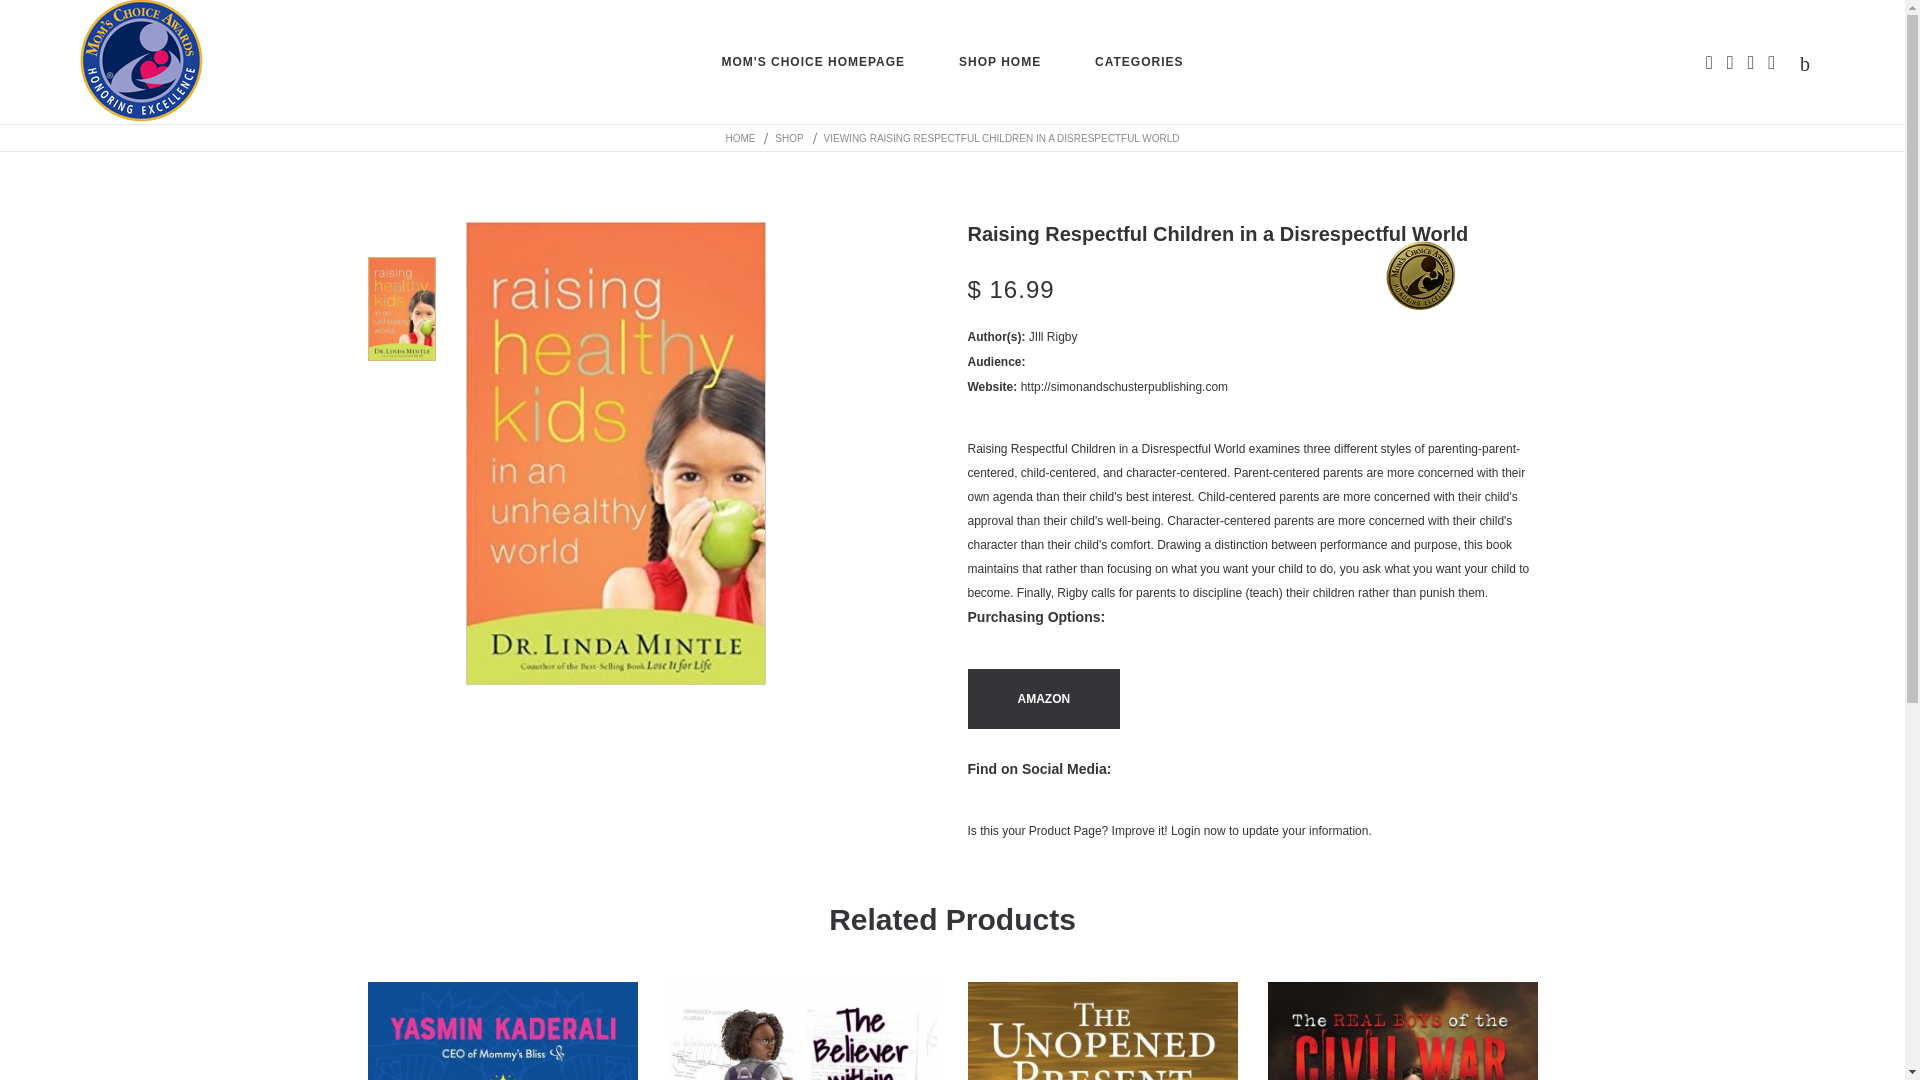 The height and width of the screenshot is (1080, 1920). I want to click on MCA Gold Award, so click(1420, 275).